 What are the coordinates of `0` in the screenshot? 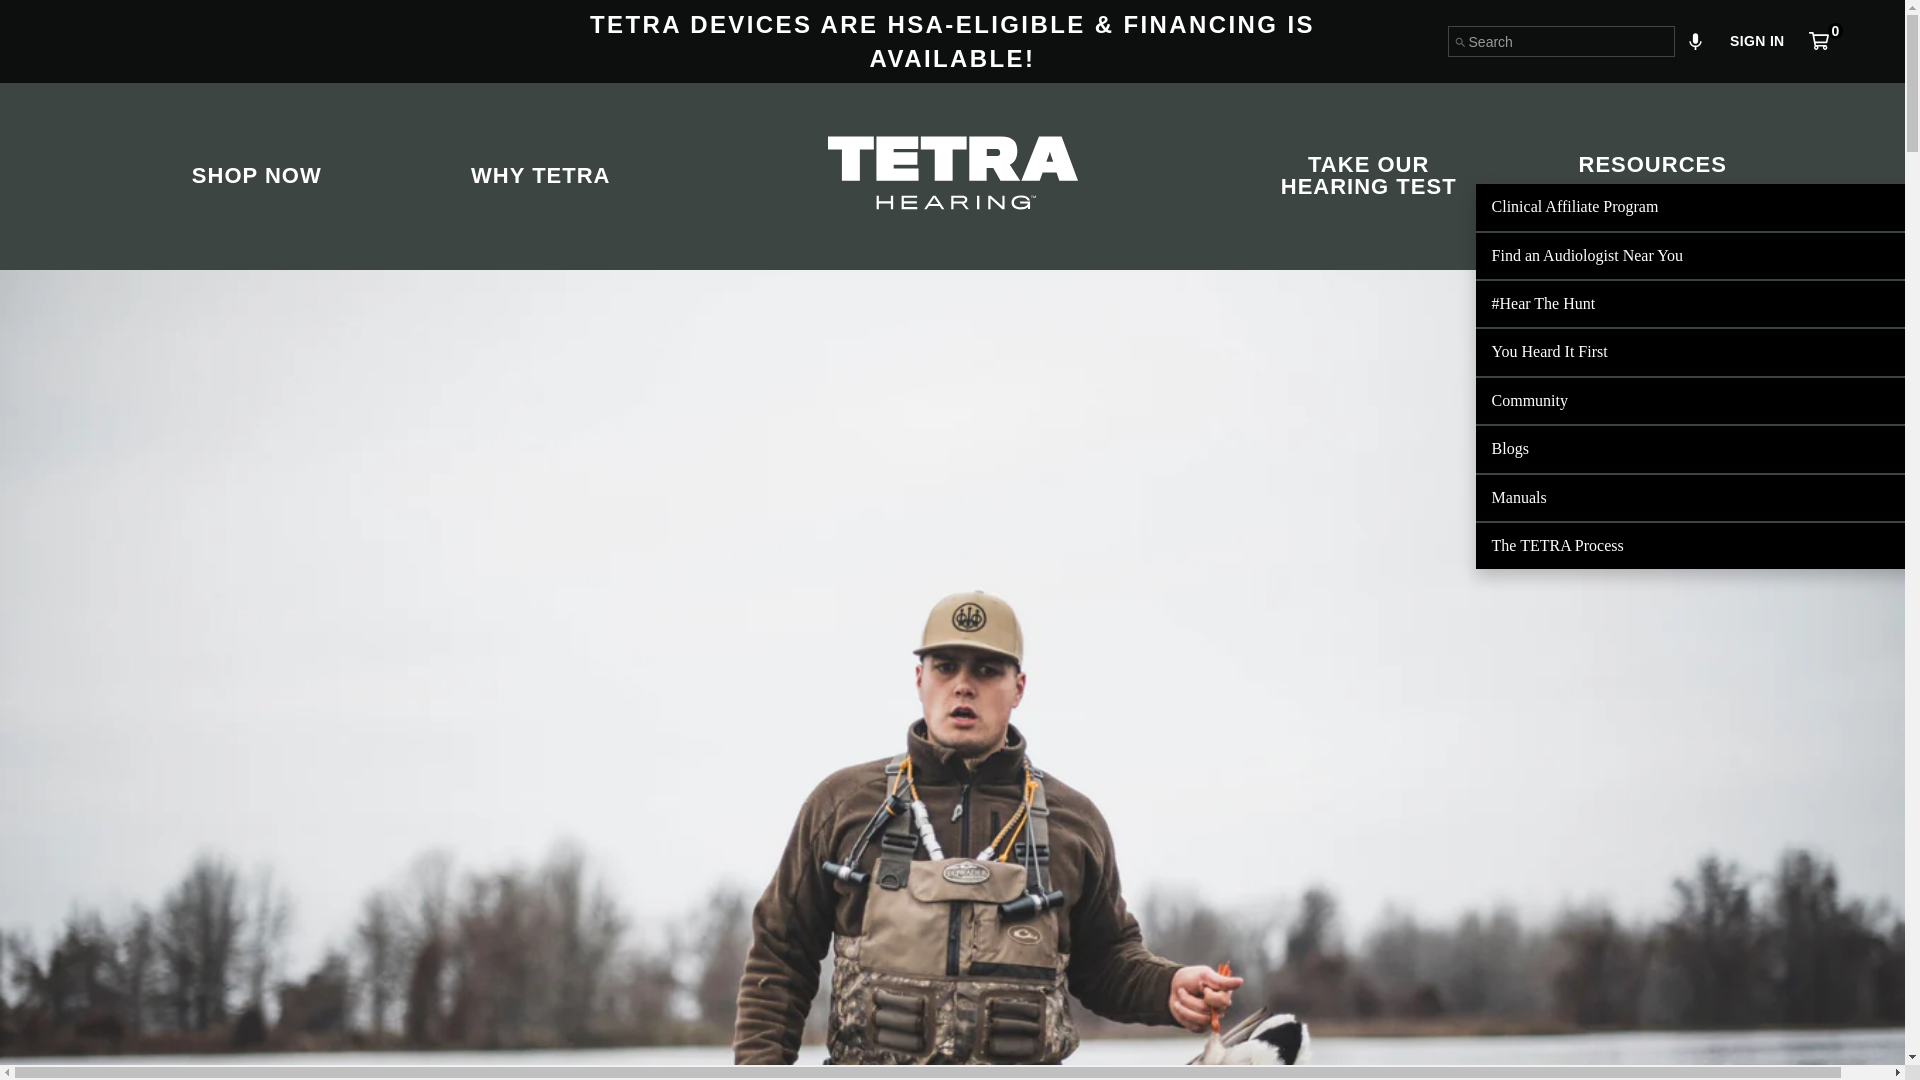 It's located at (1828, 45).